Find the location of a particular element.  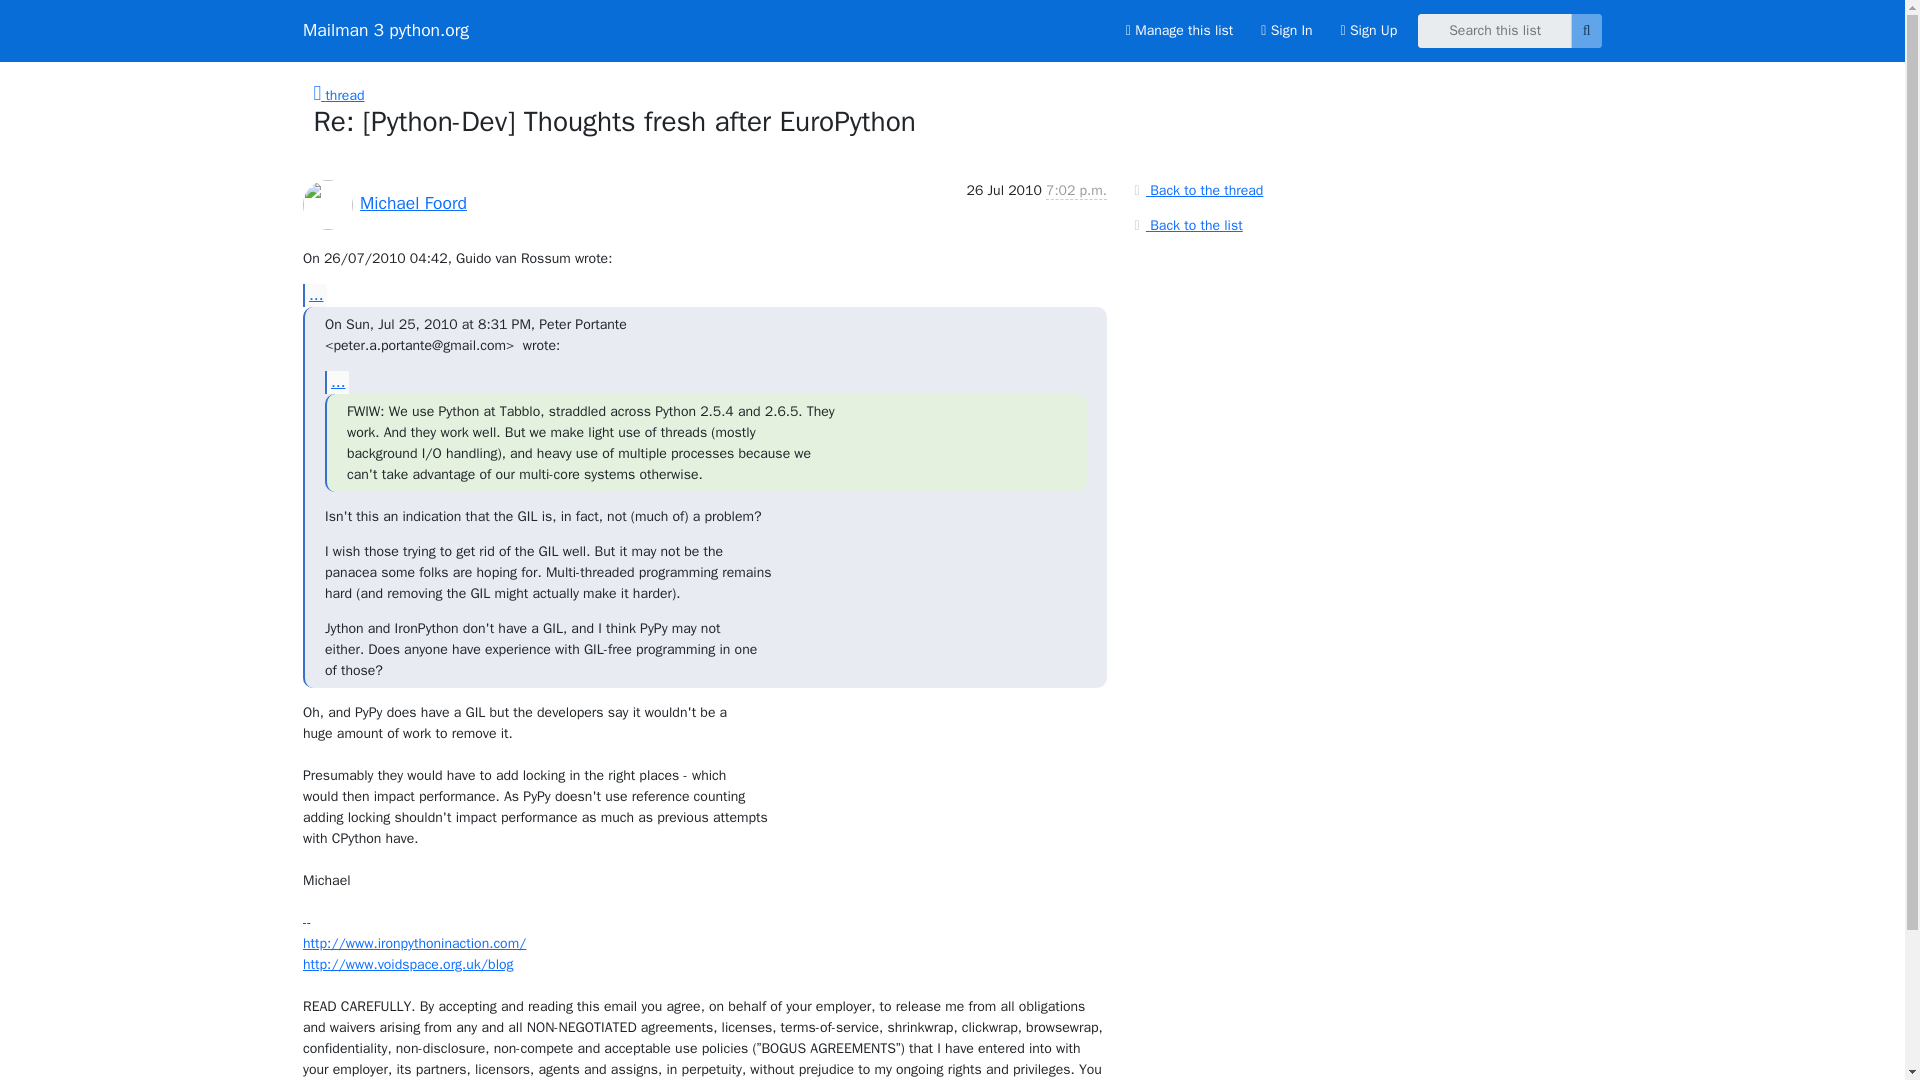

Sender's time: July 26, 2010, 11:02 a.m. is located at coordinates (1076, 190).